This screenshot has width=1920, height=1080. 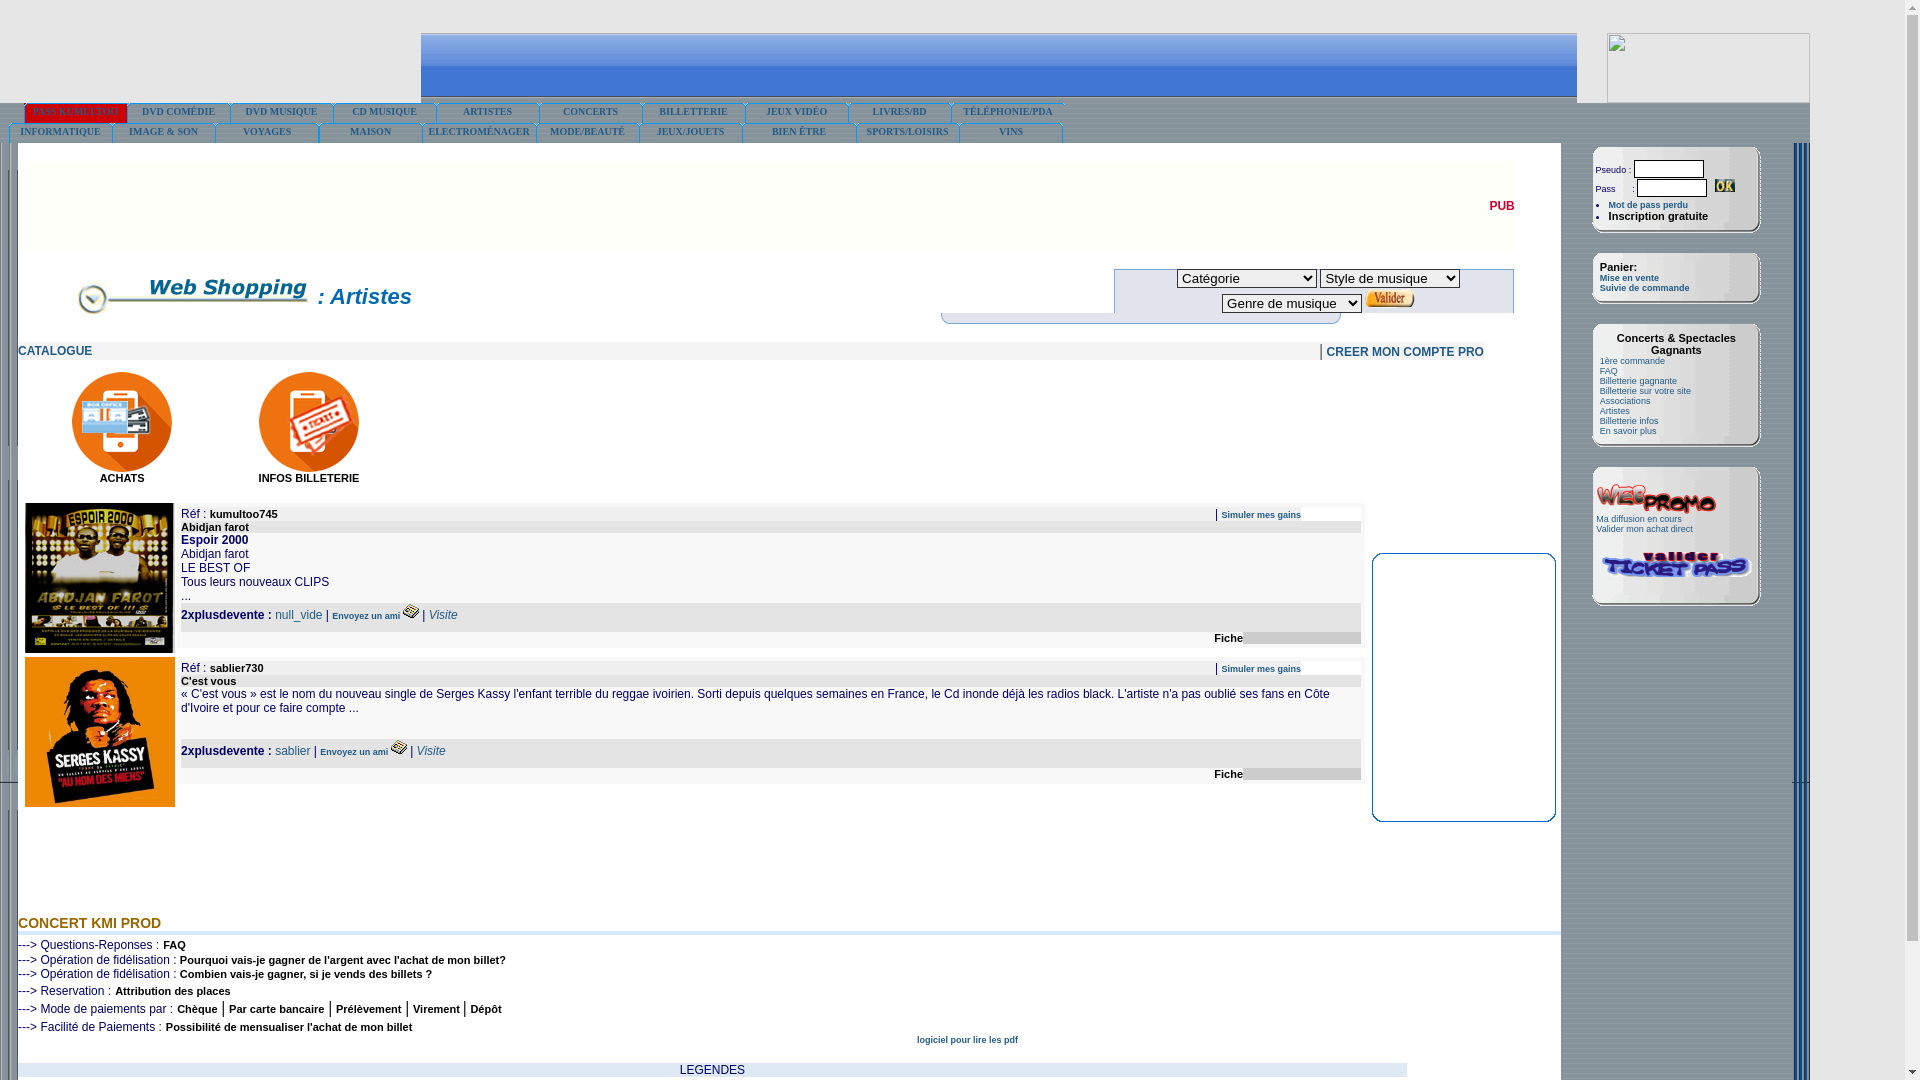 I want to click on Mot de pass perdu, so click(x=1649, y=205).